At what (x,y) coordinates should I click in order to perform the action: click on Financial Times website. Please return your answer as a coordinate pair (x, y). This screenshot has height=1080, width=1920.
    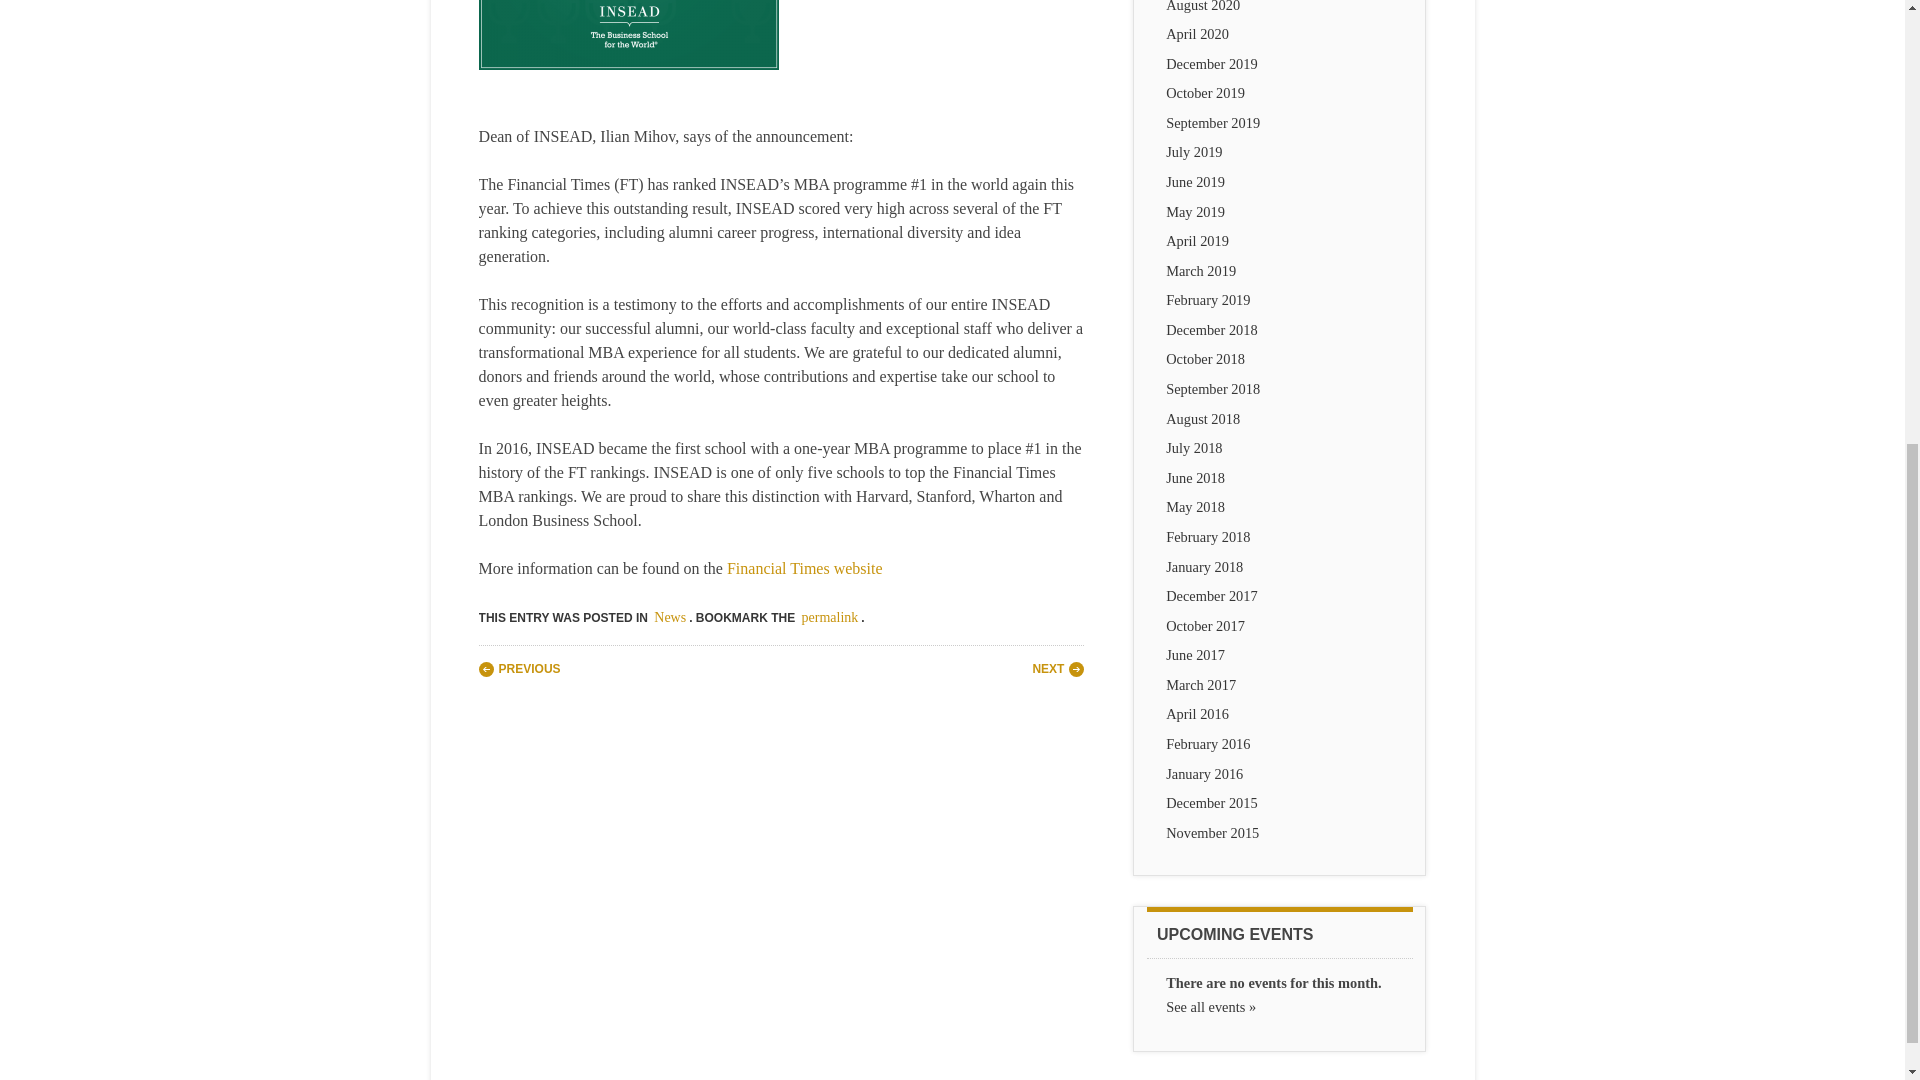
    Looking at the image, I should click on (805, 568).